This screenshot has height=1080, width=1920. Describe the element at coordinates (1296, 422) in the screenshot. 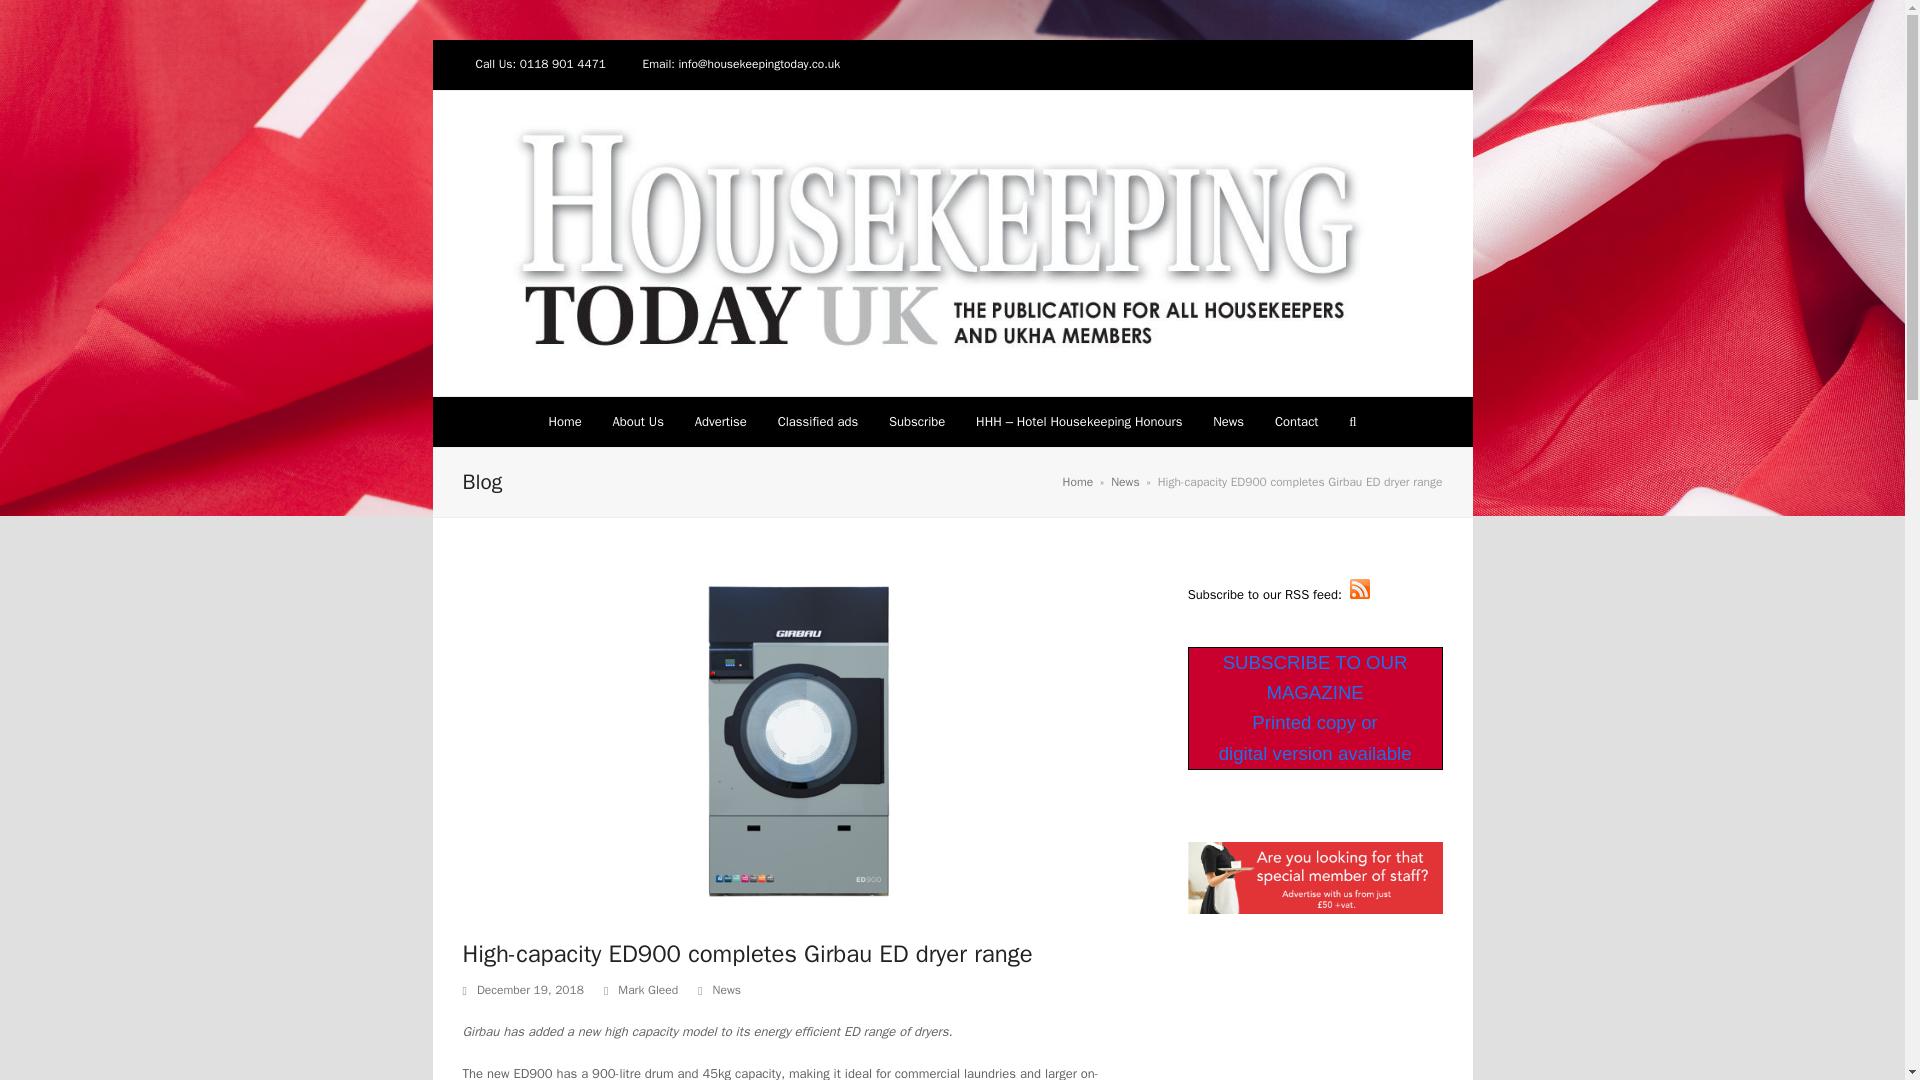

I see `Contact` at that location.